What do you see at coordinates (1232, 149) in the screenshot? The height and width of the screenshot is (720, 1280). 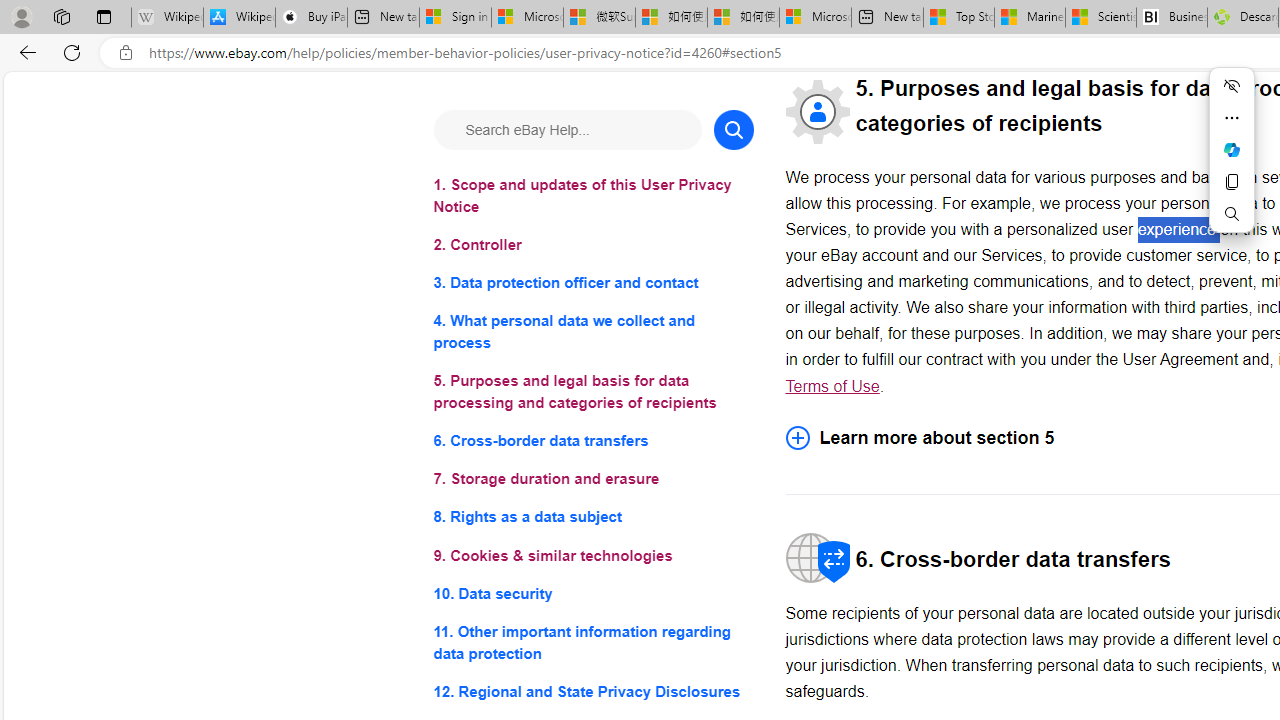 I see `Mini menu on text selection` at bounding box center [1232, 149].